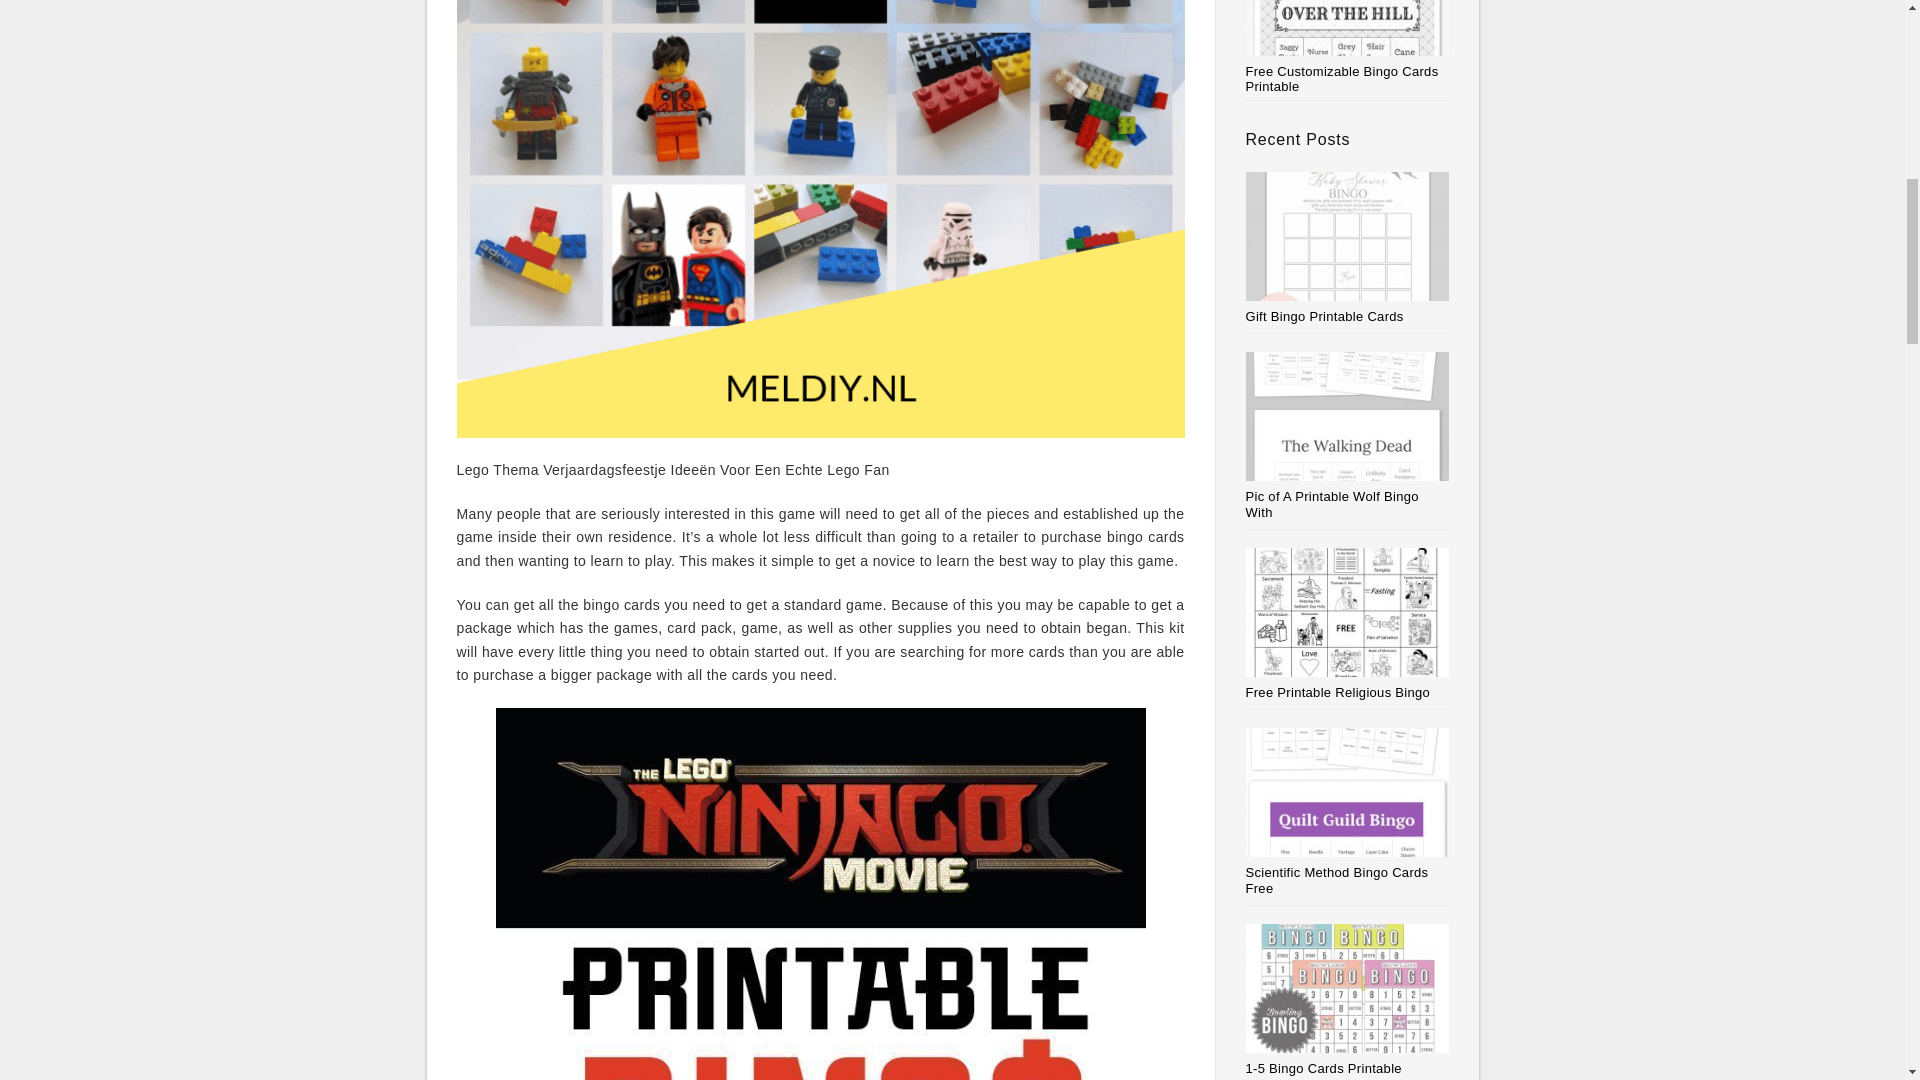 Image resolution: width=1920 pixels, height=1080 pixels. I want to click on Gift Bingo Printable Cards, so click(1324, 316).